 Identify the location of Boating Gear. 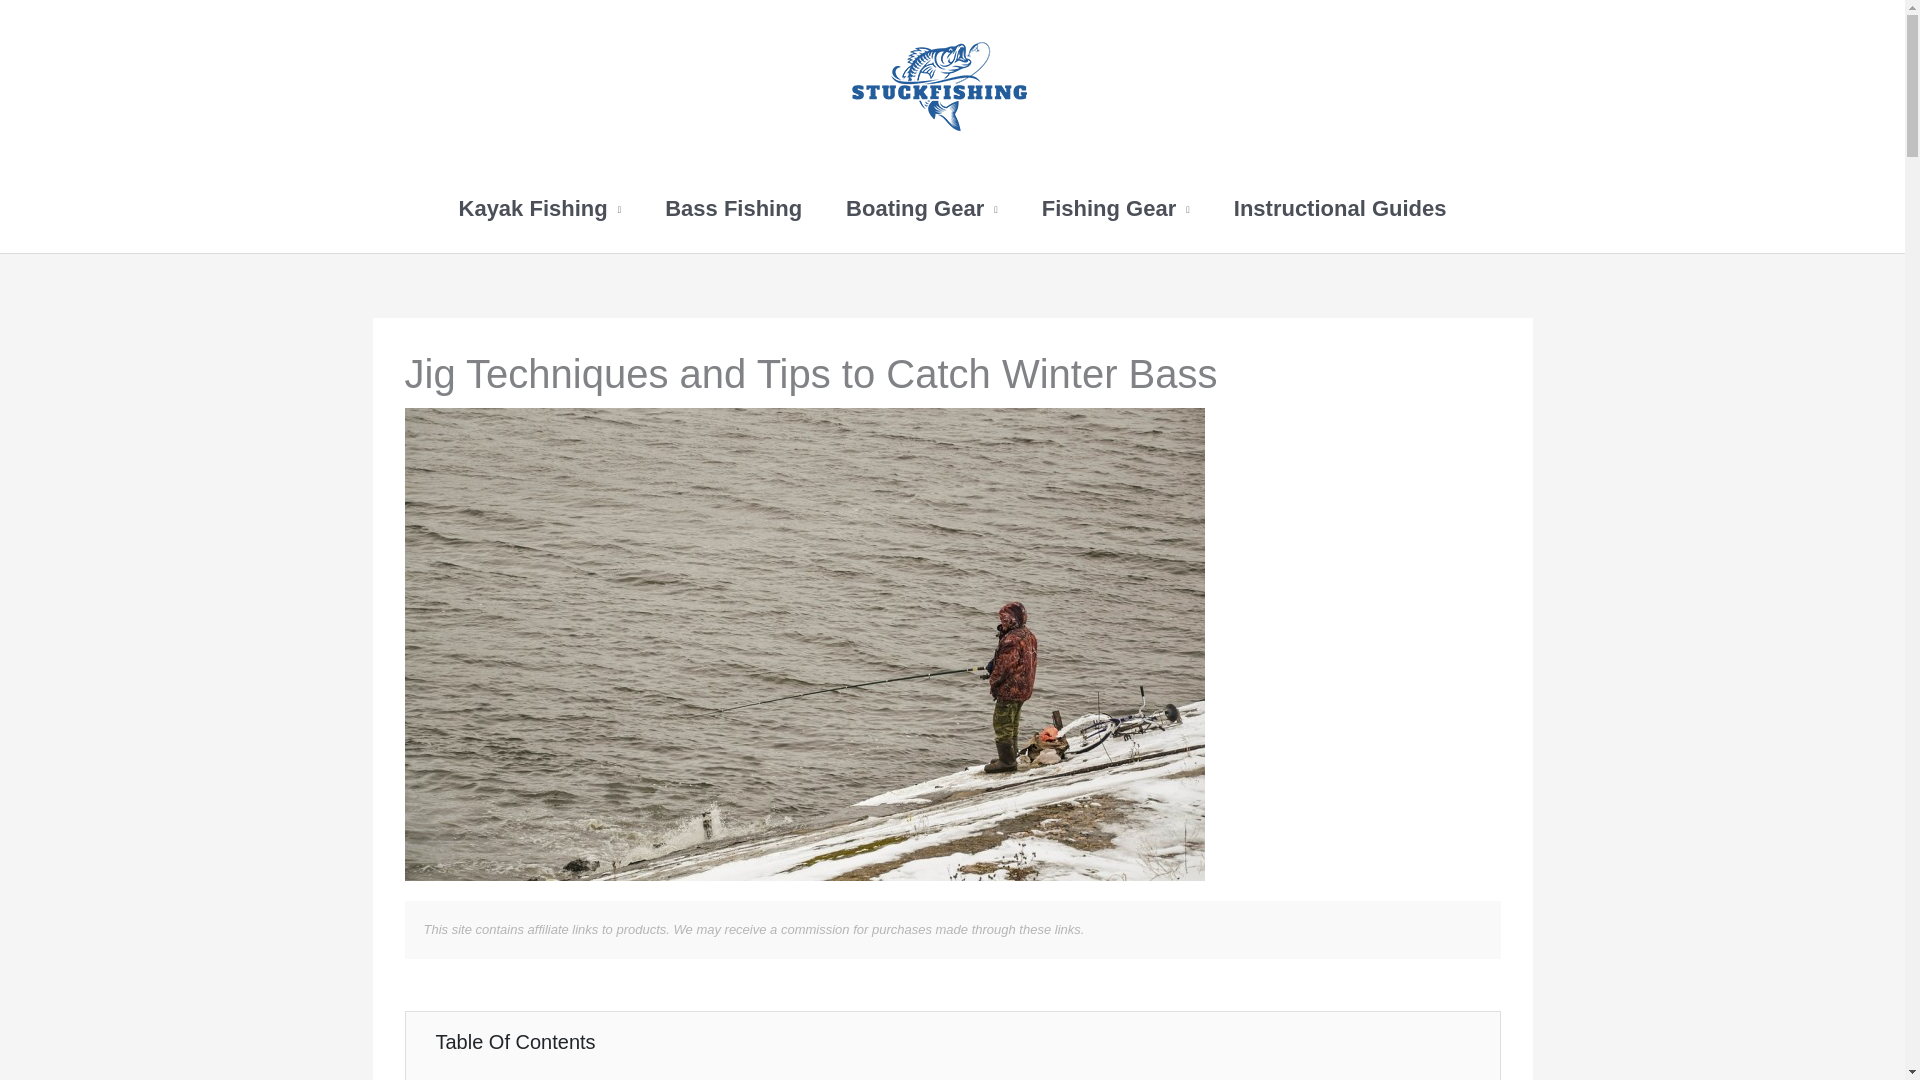
(921, 208).